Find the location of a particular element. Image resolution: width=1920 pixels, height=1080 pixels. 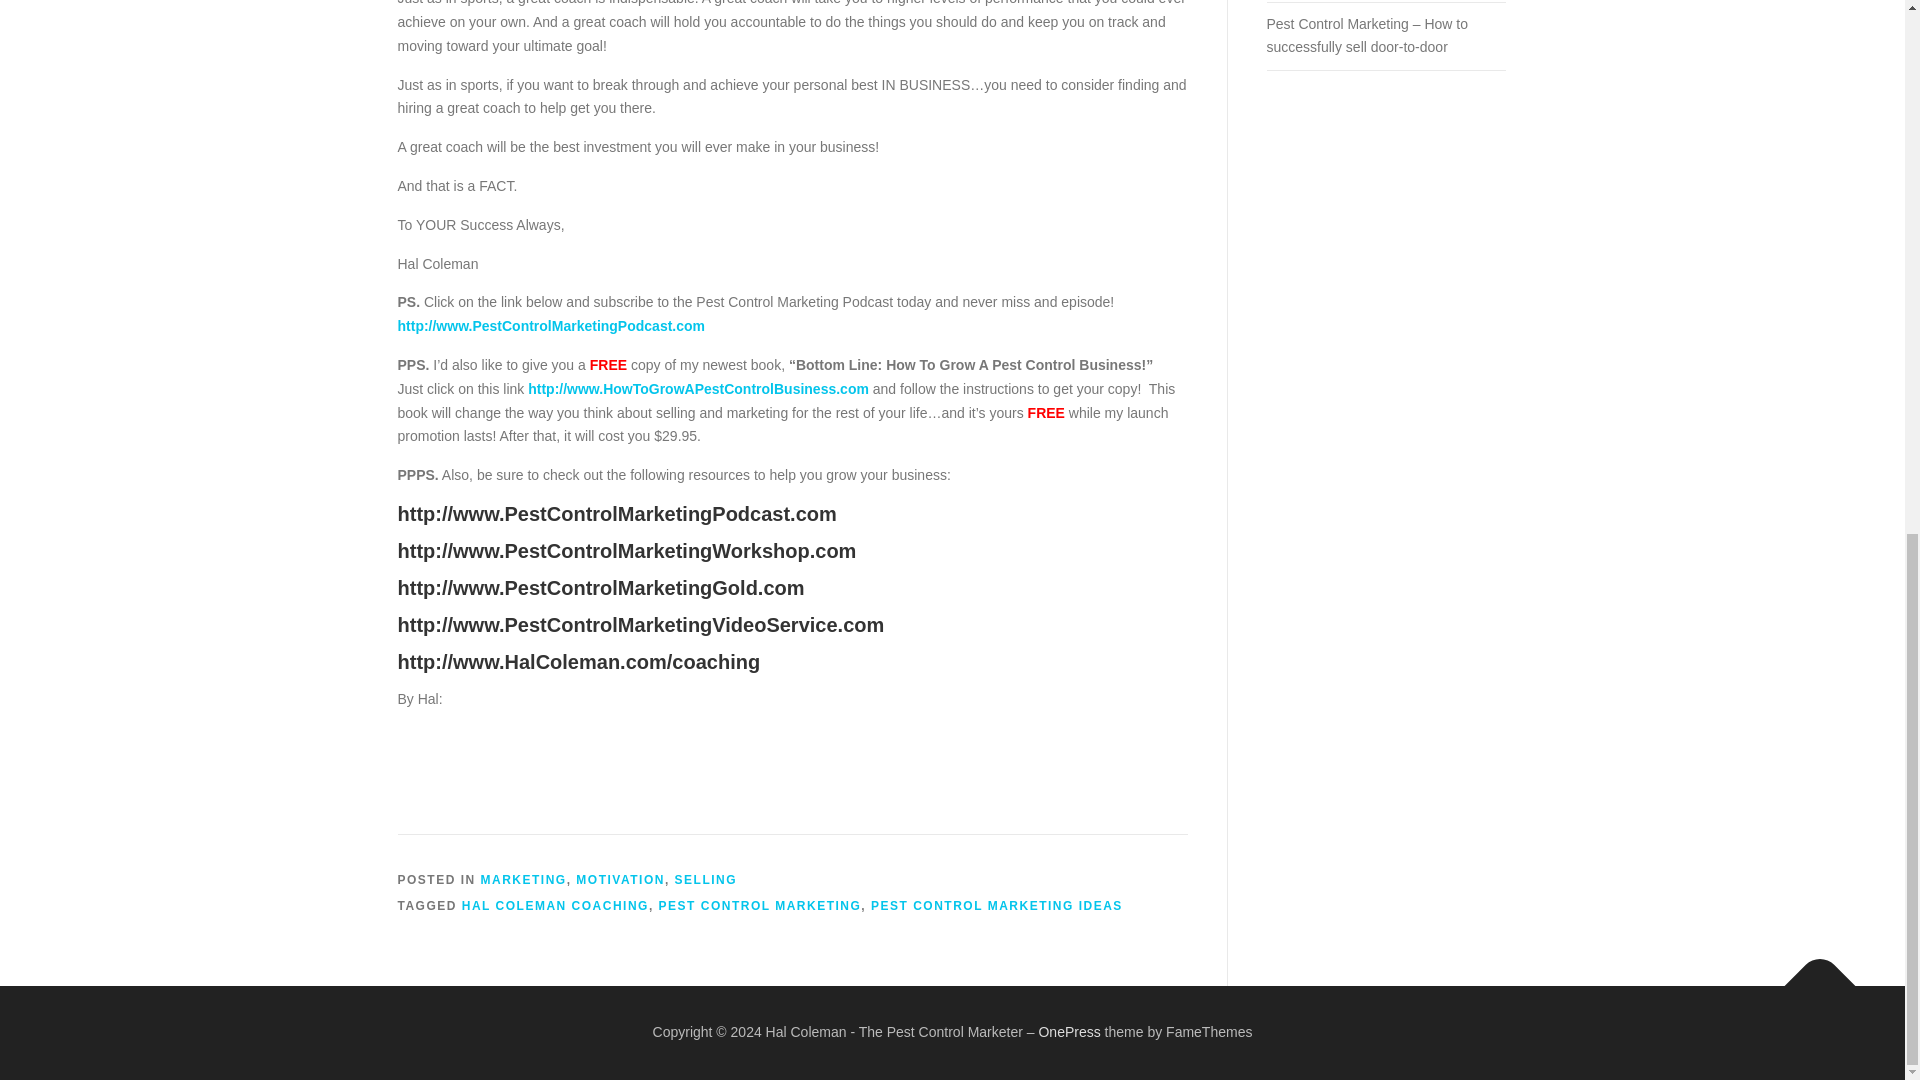

Back To Top is located at coordinates (1810, 976).